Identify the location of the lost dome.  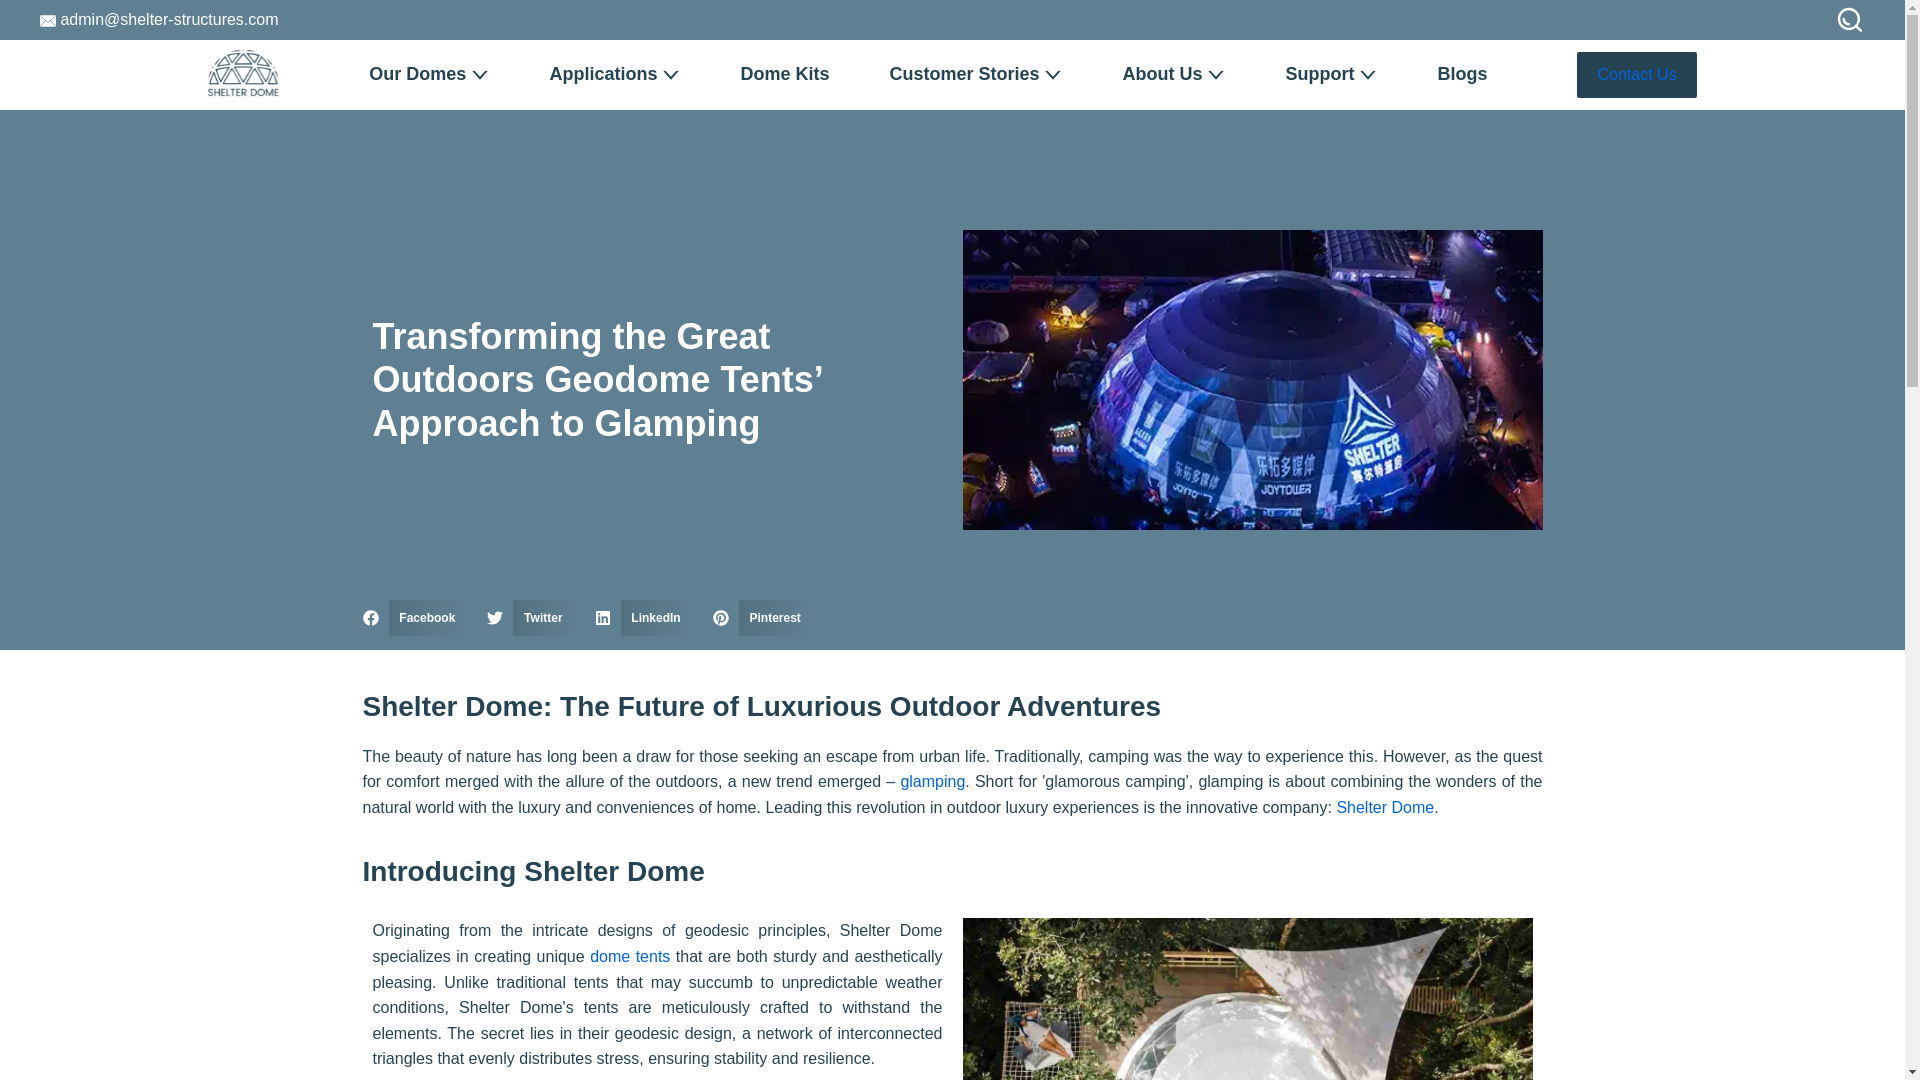
(1246, 999).